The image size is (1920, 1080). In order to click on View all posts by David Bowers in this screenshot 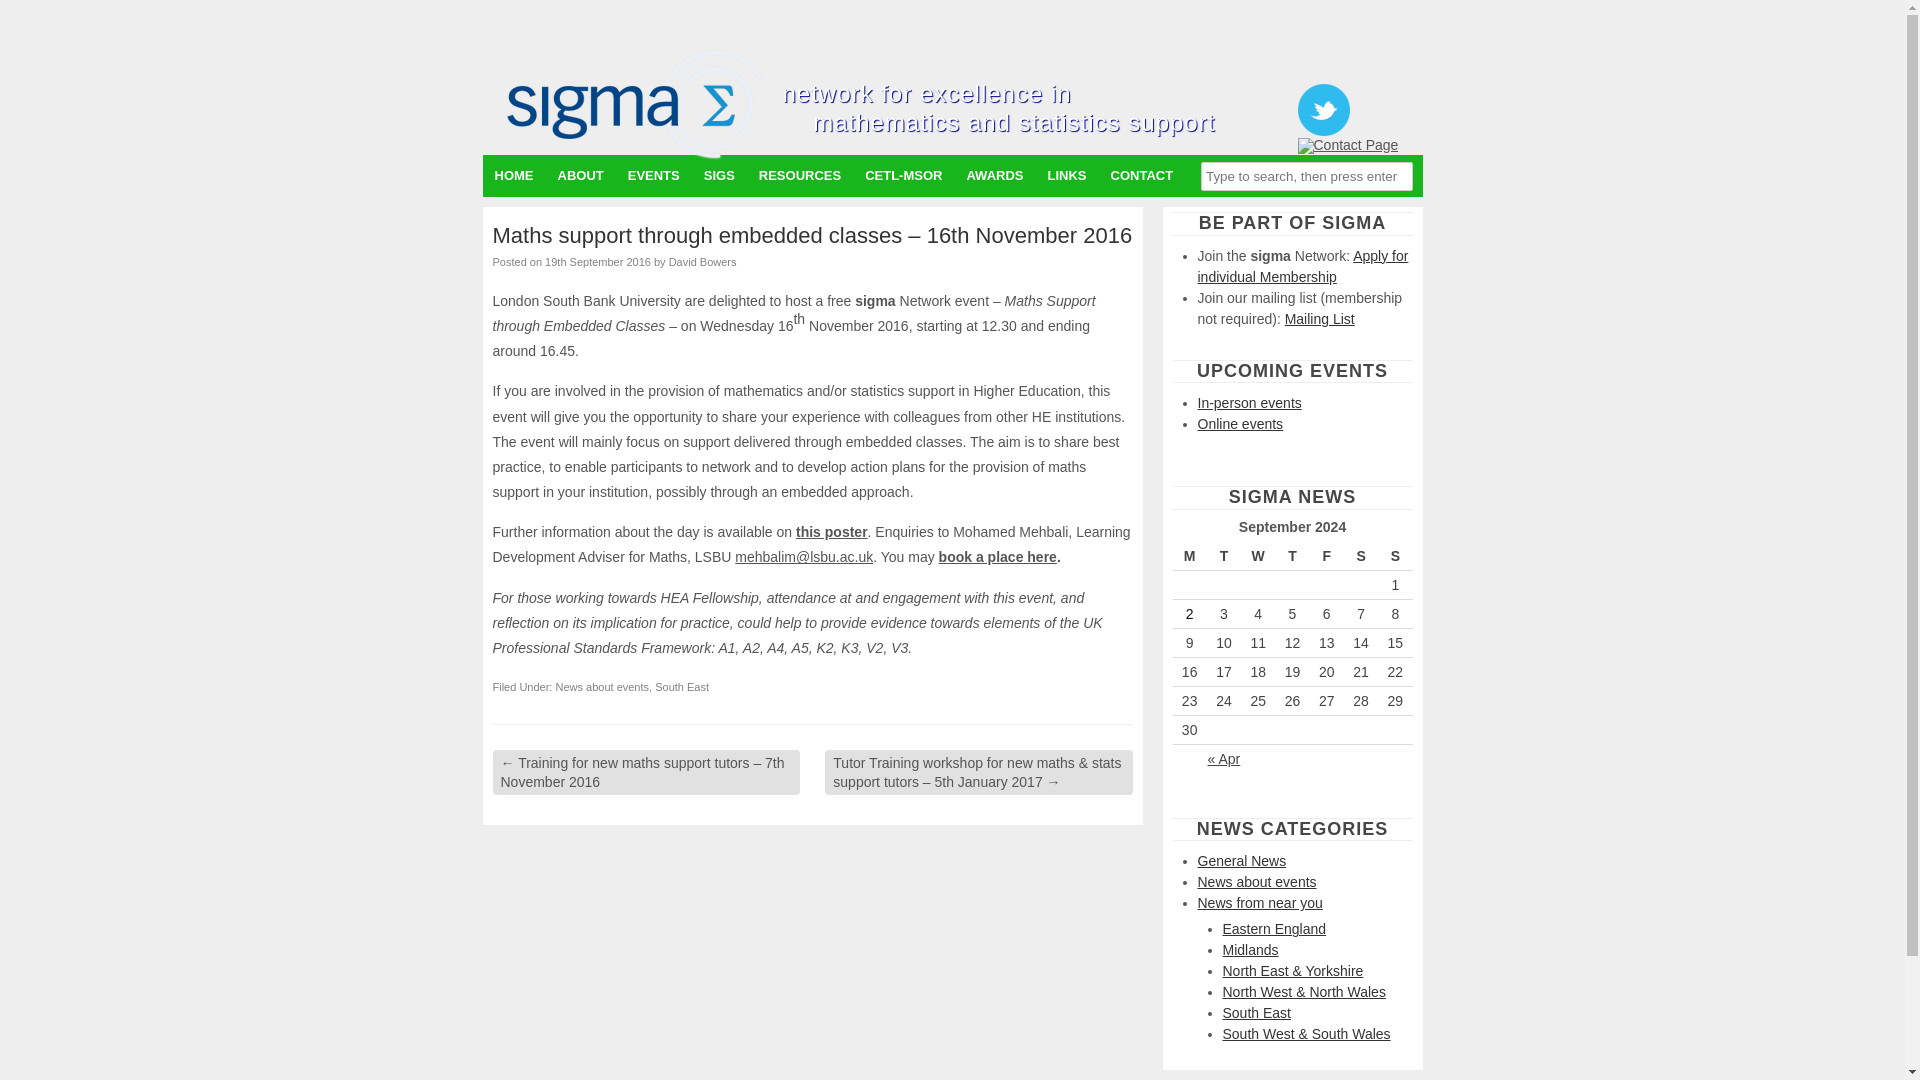, I will do `click(702, 261)`.